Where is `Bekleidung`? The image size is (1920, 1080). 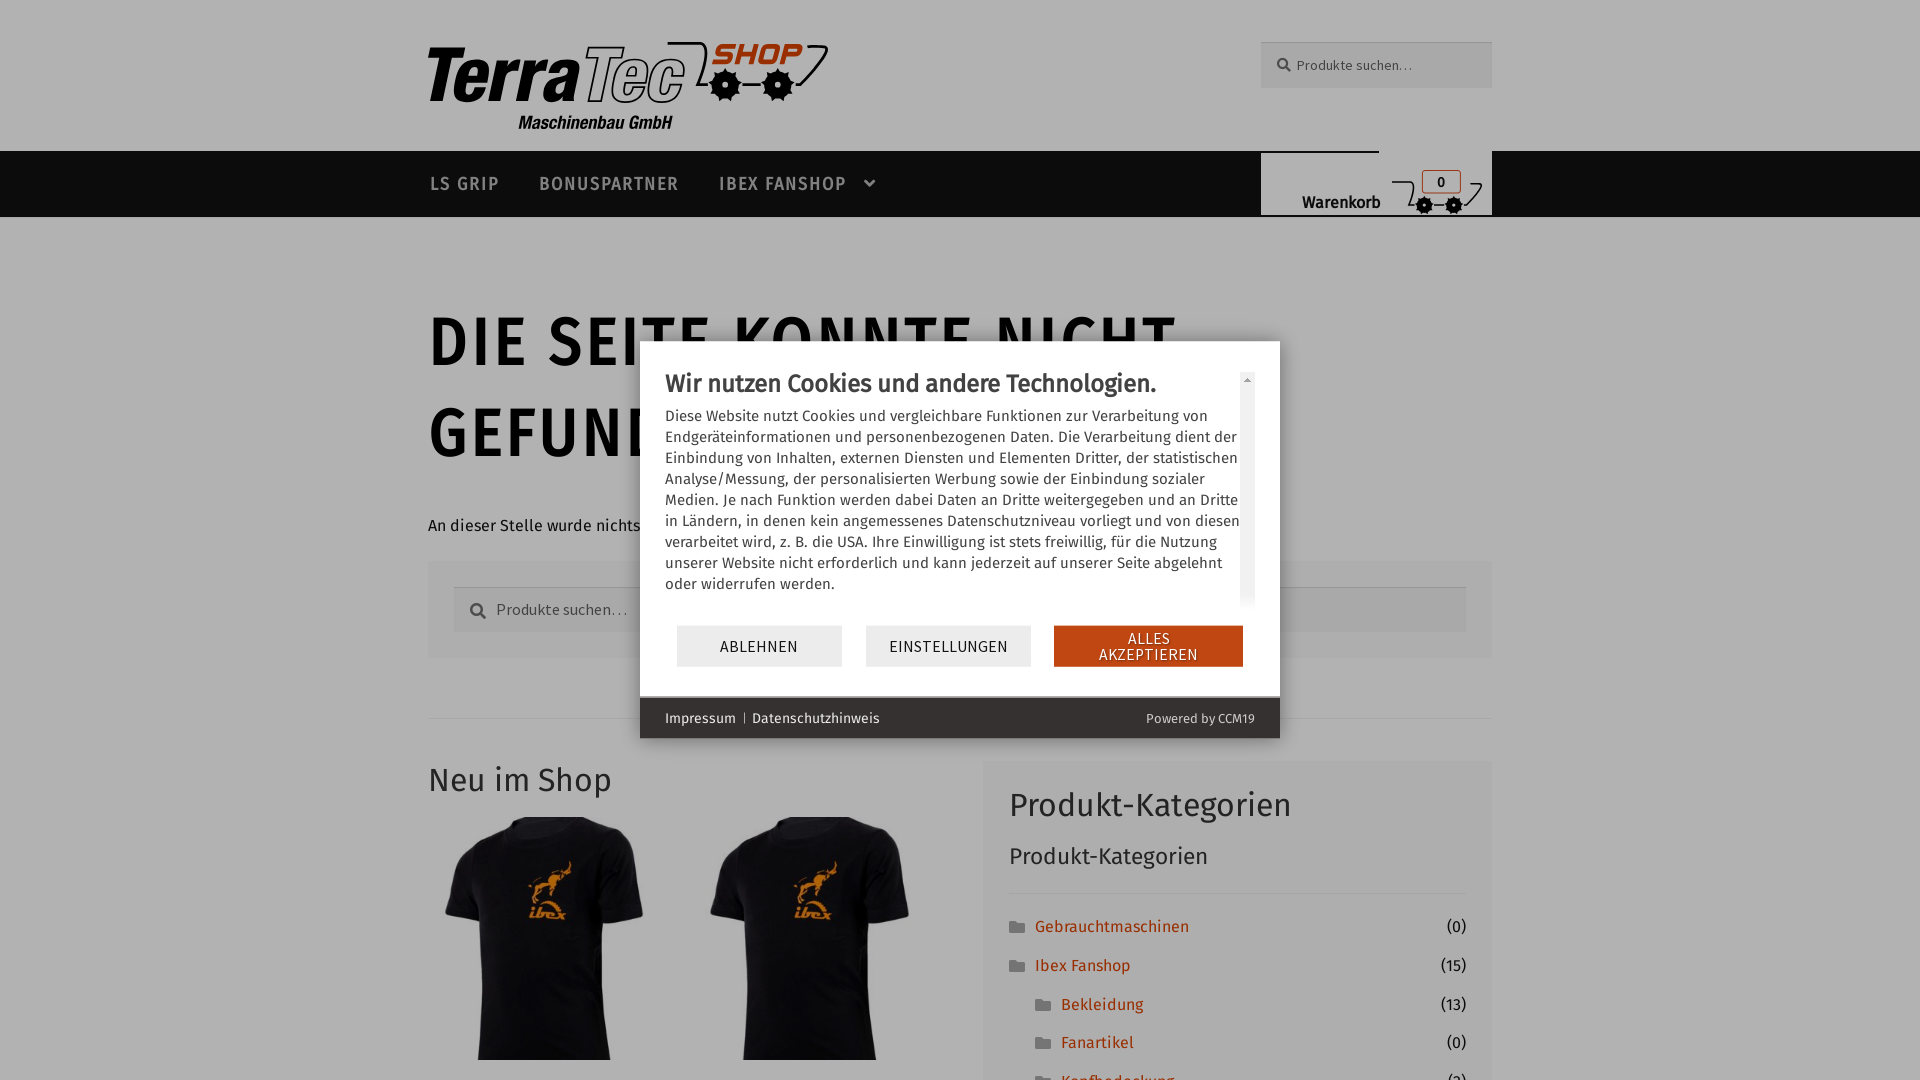
Bekleidung is located at coordinates (1102, 1004).